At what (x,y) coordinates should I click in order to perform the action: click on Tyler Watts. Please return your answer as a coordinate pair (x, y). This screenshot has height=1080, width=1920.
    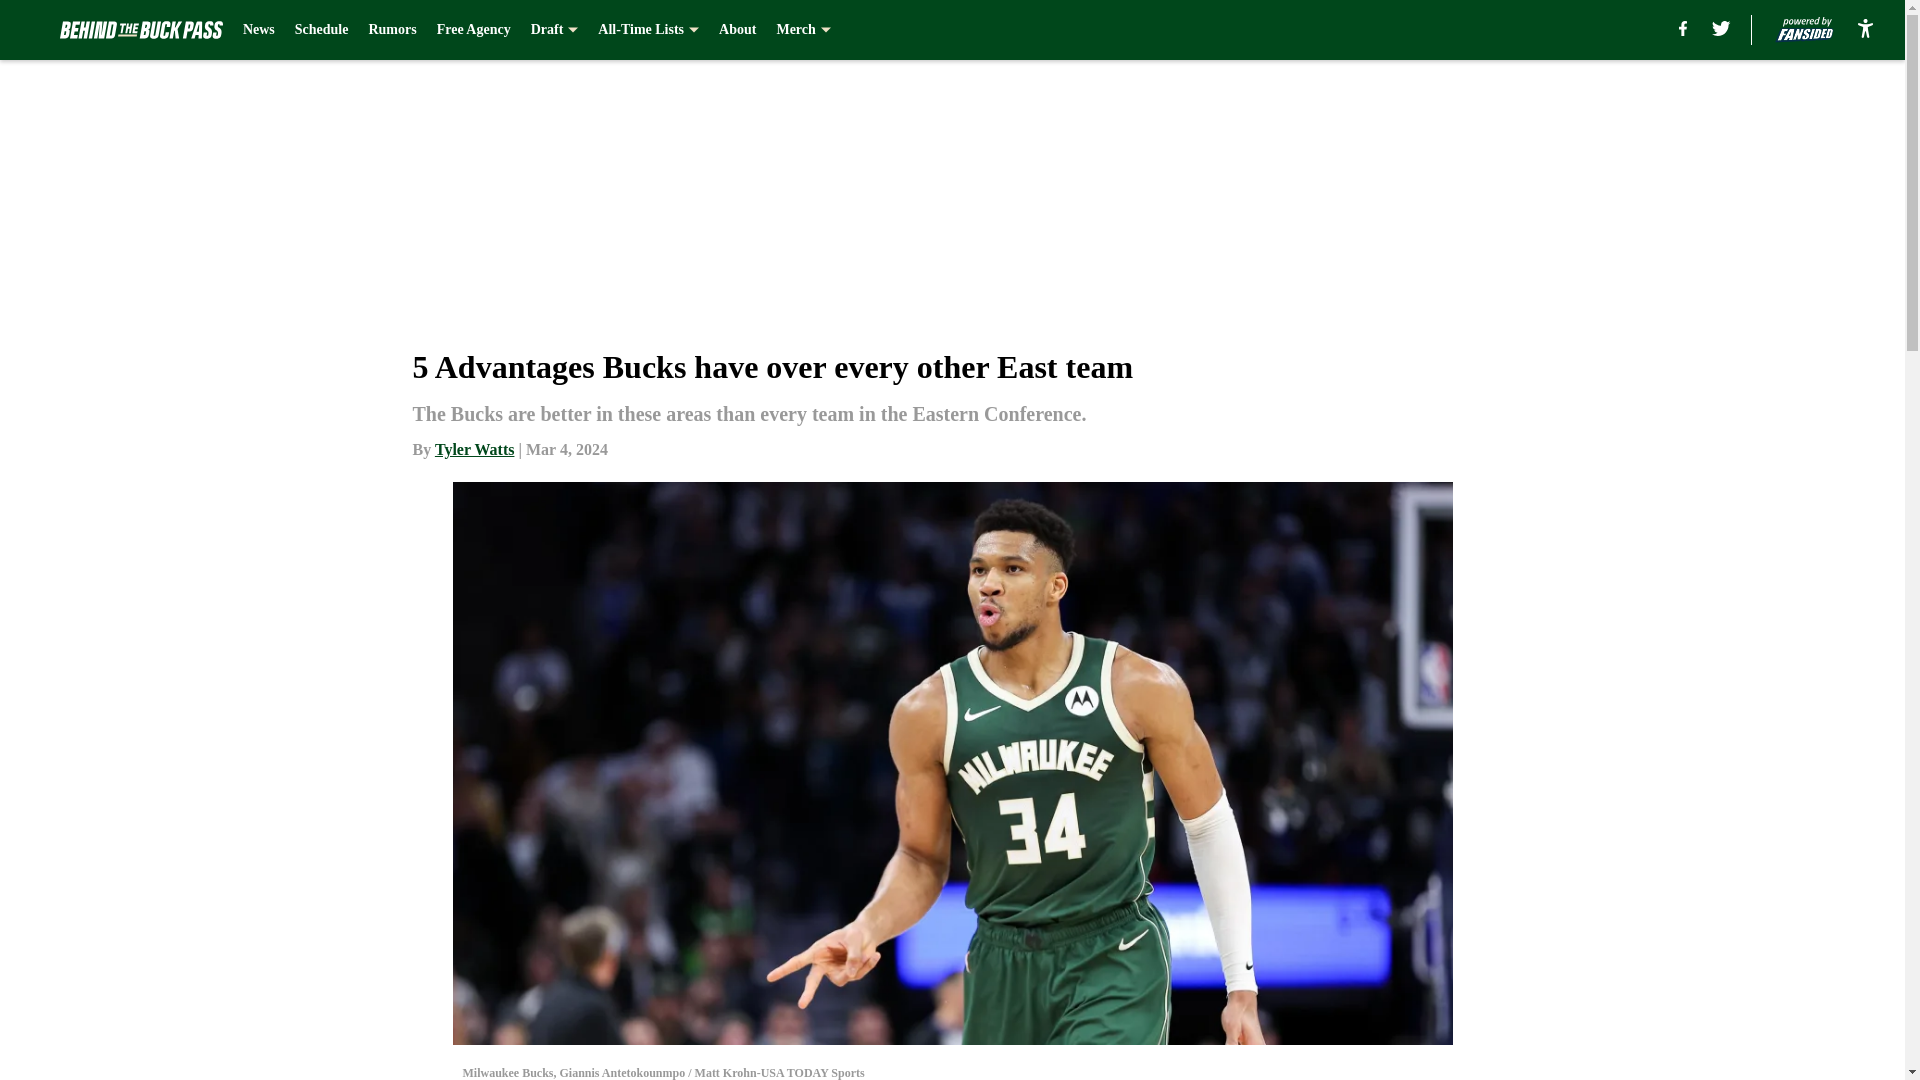
    Looking at the image, I should click on (474, 448).